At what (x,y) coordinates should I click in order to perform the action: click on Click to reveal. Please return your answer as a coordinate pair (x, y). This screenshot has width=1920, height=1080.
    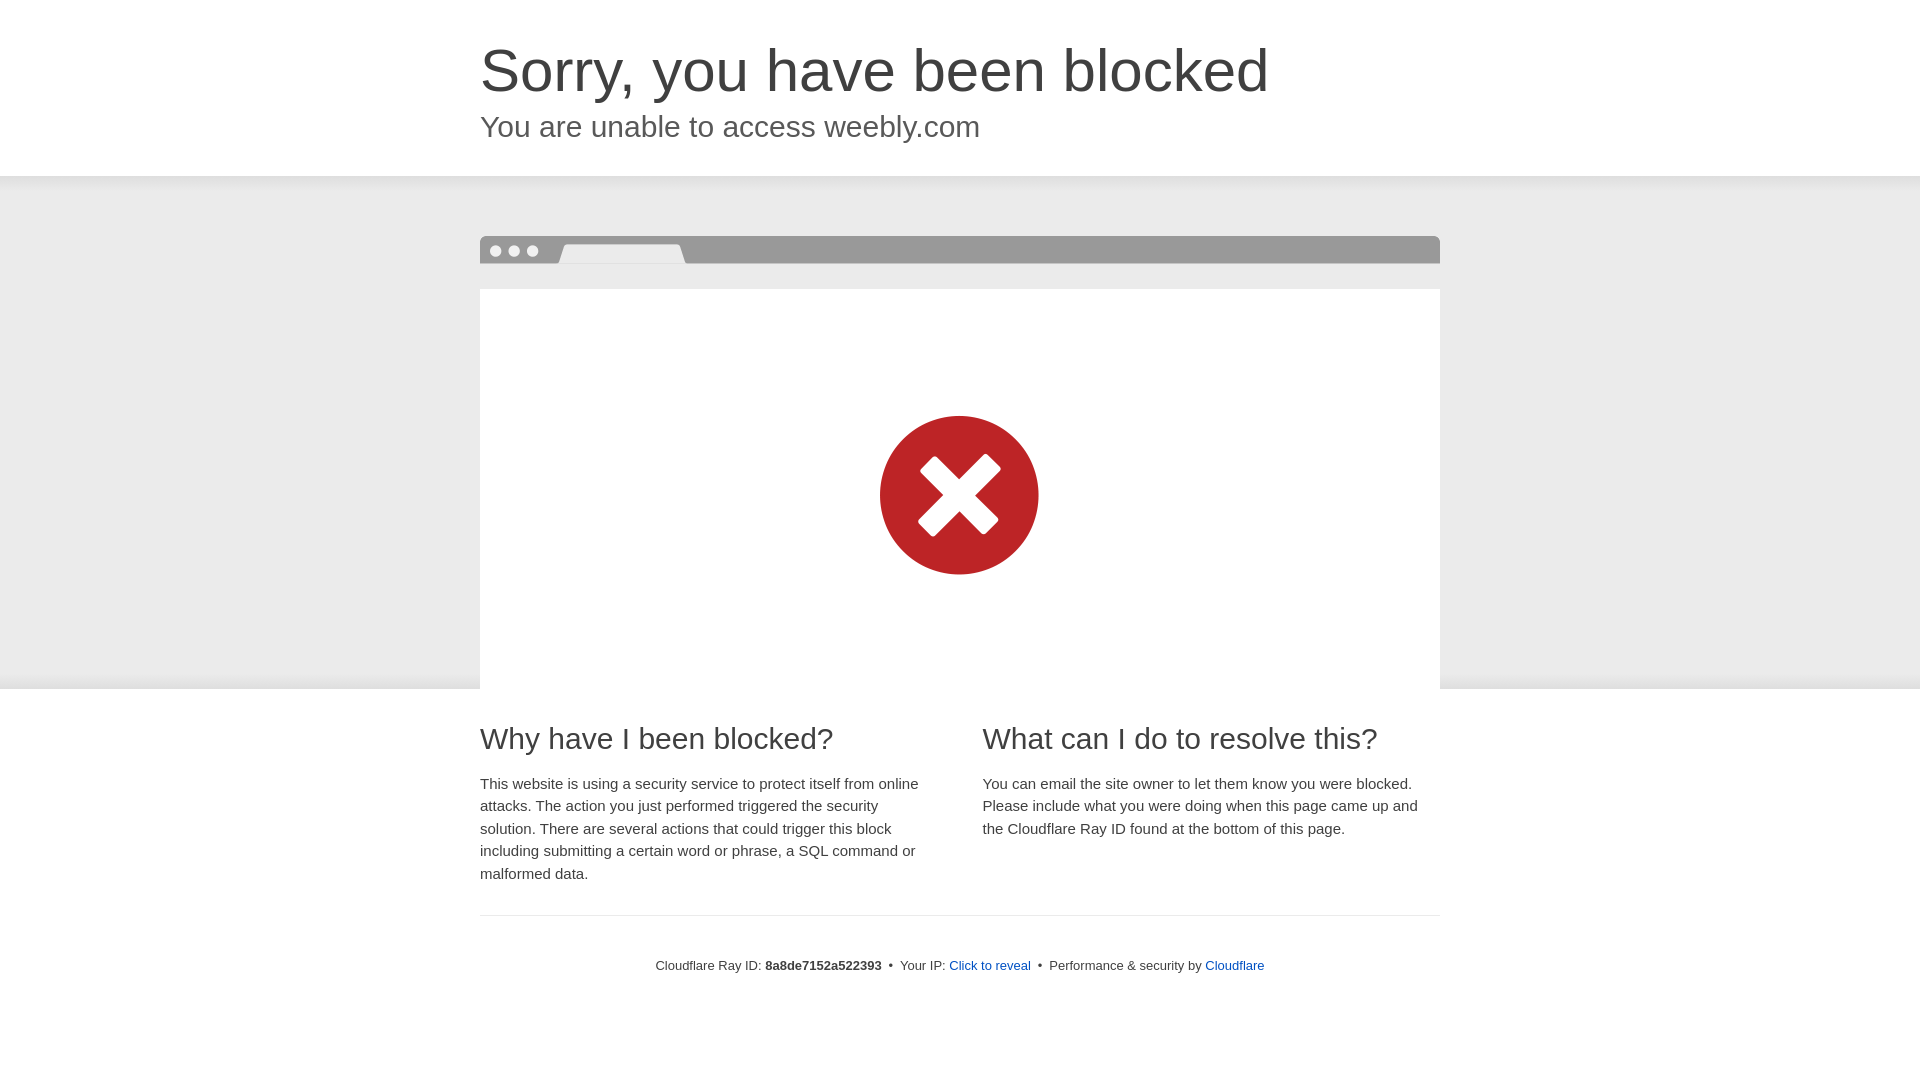
    Looking at the image, I should click on (990, 966).